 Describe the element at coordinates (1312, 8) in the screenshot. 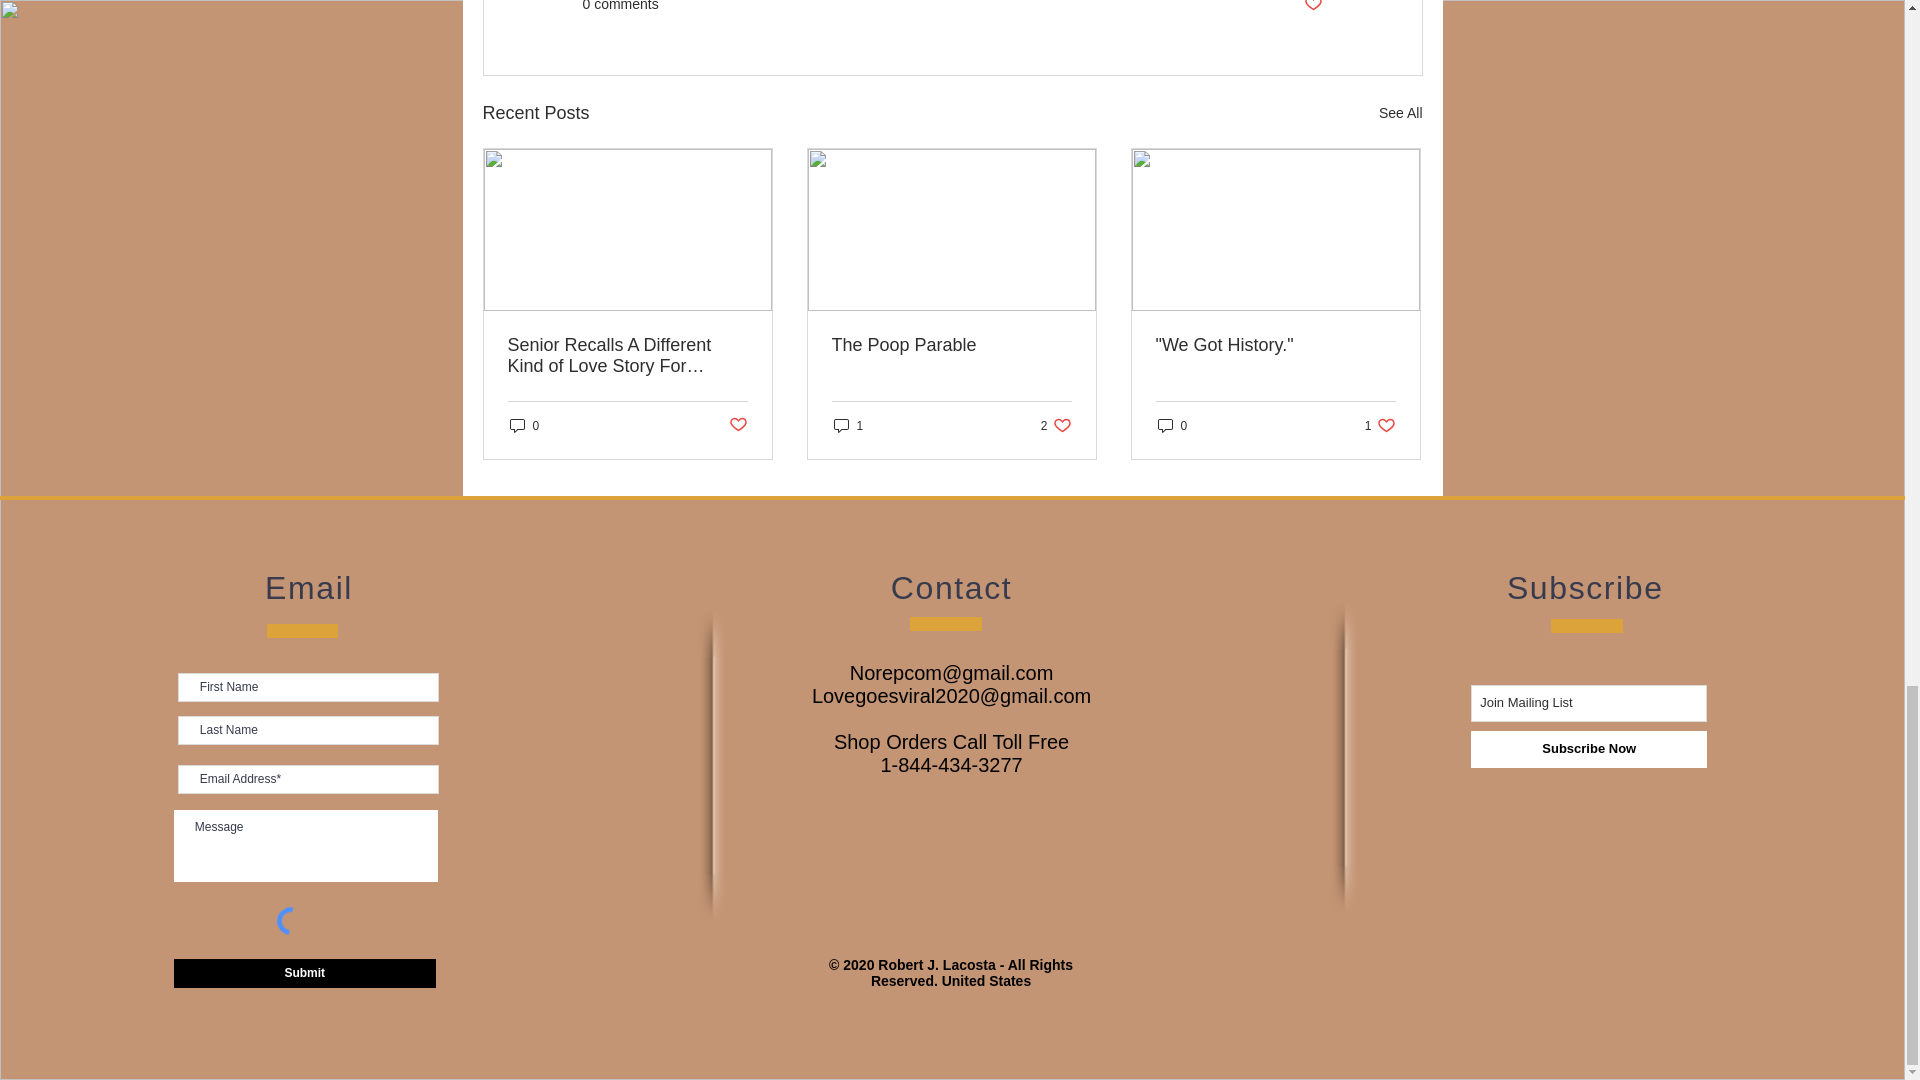

I see `Post not marked as liked` at that location.